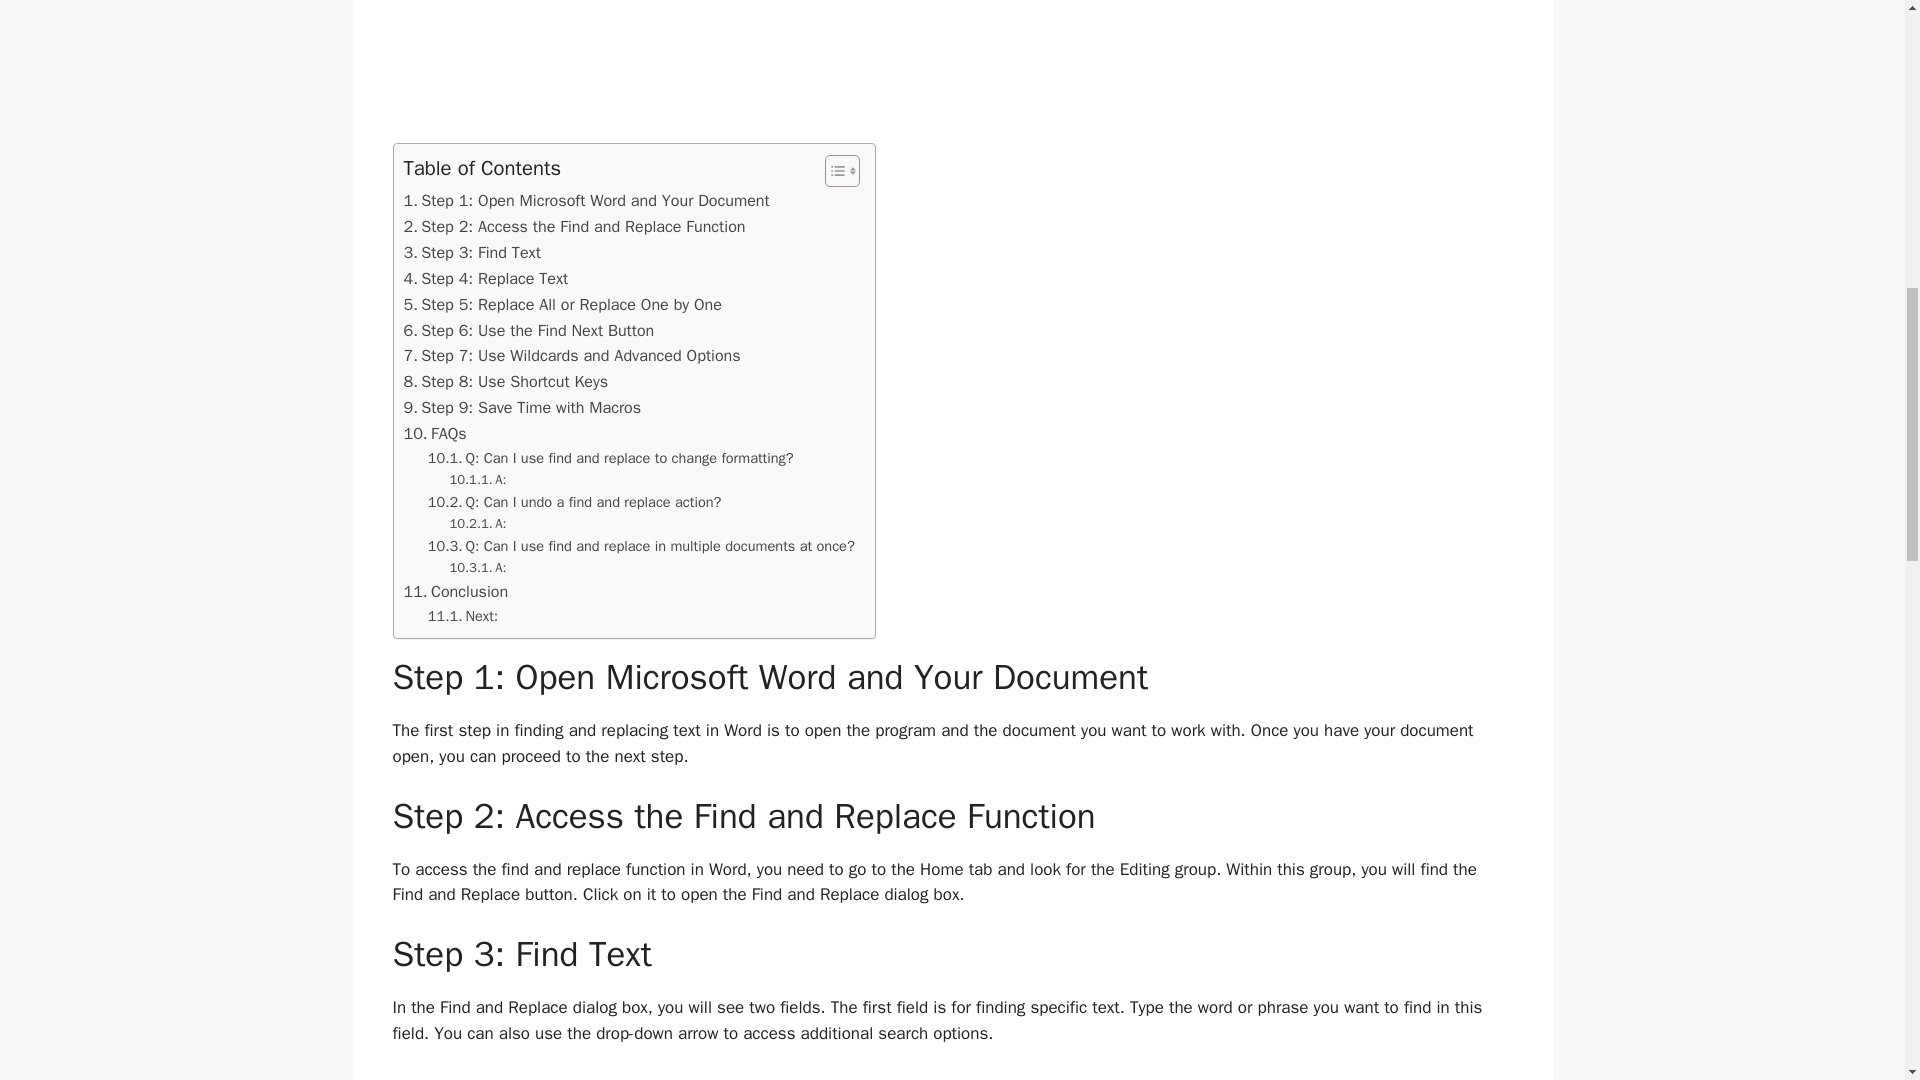 This screenshot has height=1080, width=1920. Describe the element at coordinates (574, 226) in the screenshot. I see `Step 2: Access the Find and Replace Function` at that location.